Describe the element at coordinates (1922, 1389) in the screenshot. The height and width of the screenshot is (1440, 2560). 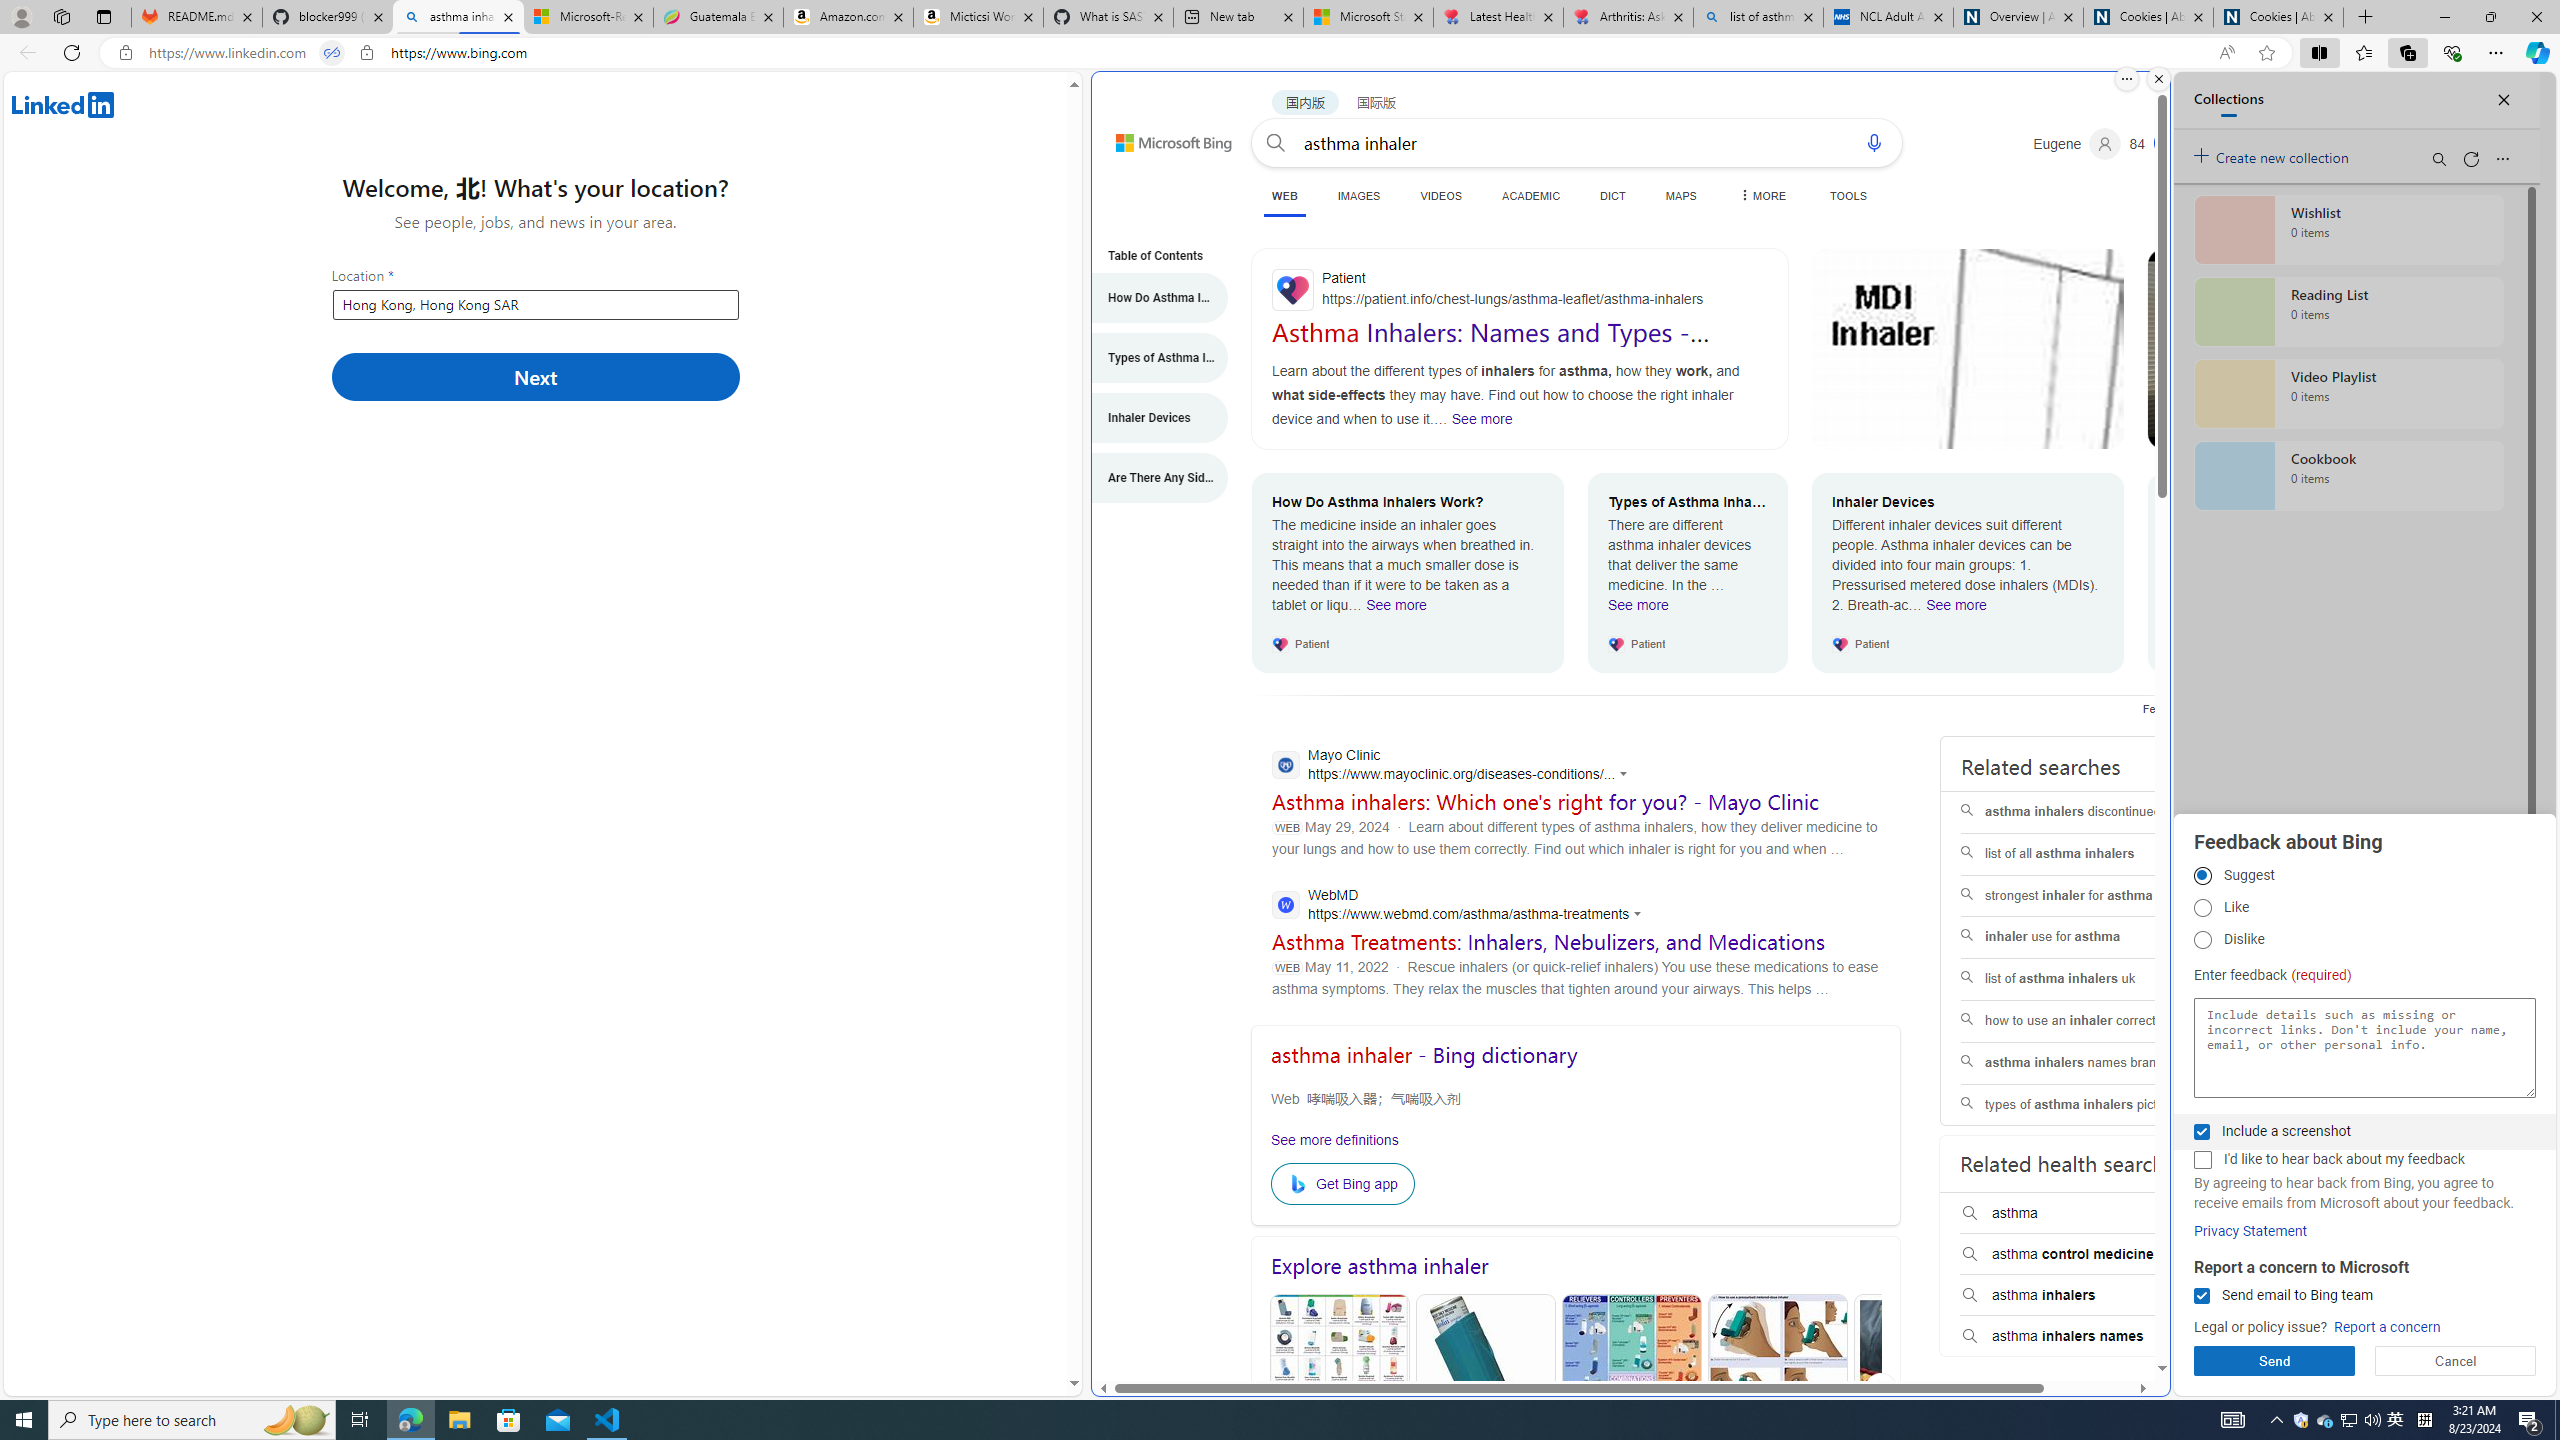
I see `Asthma Inhaler Spacer` at that location.